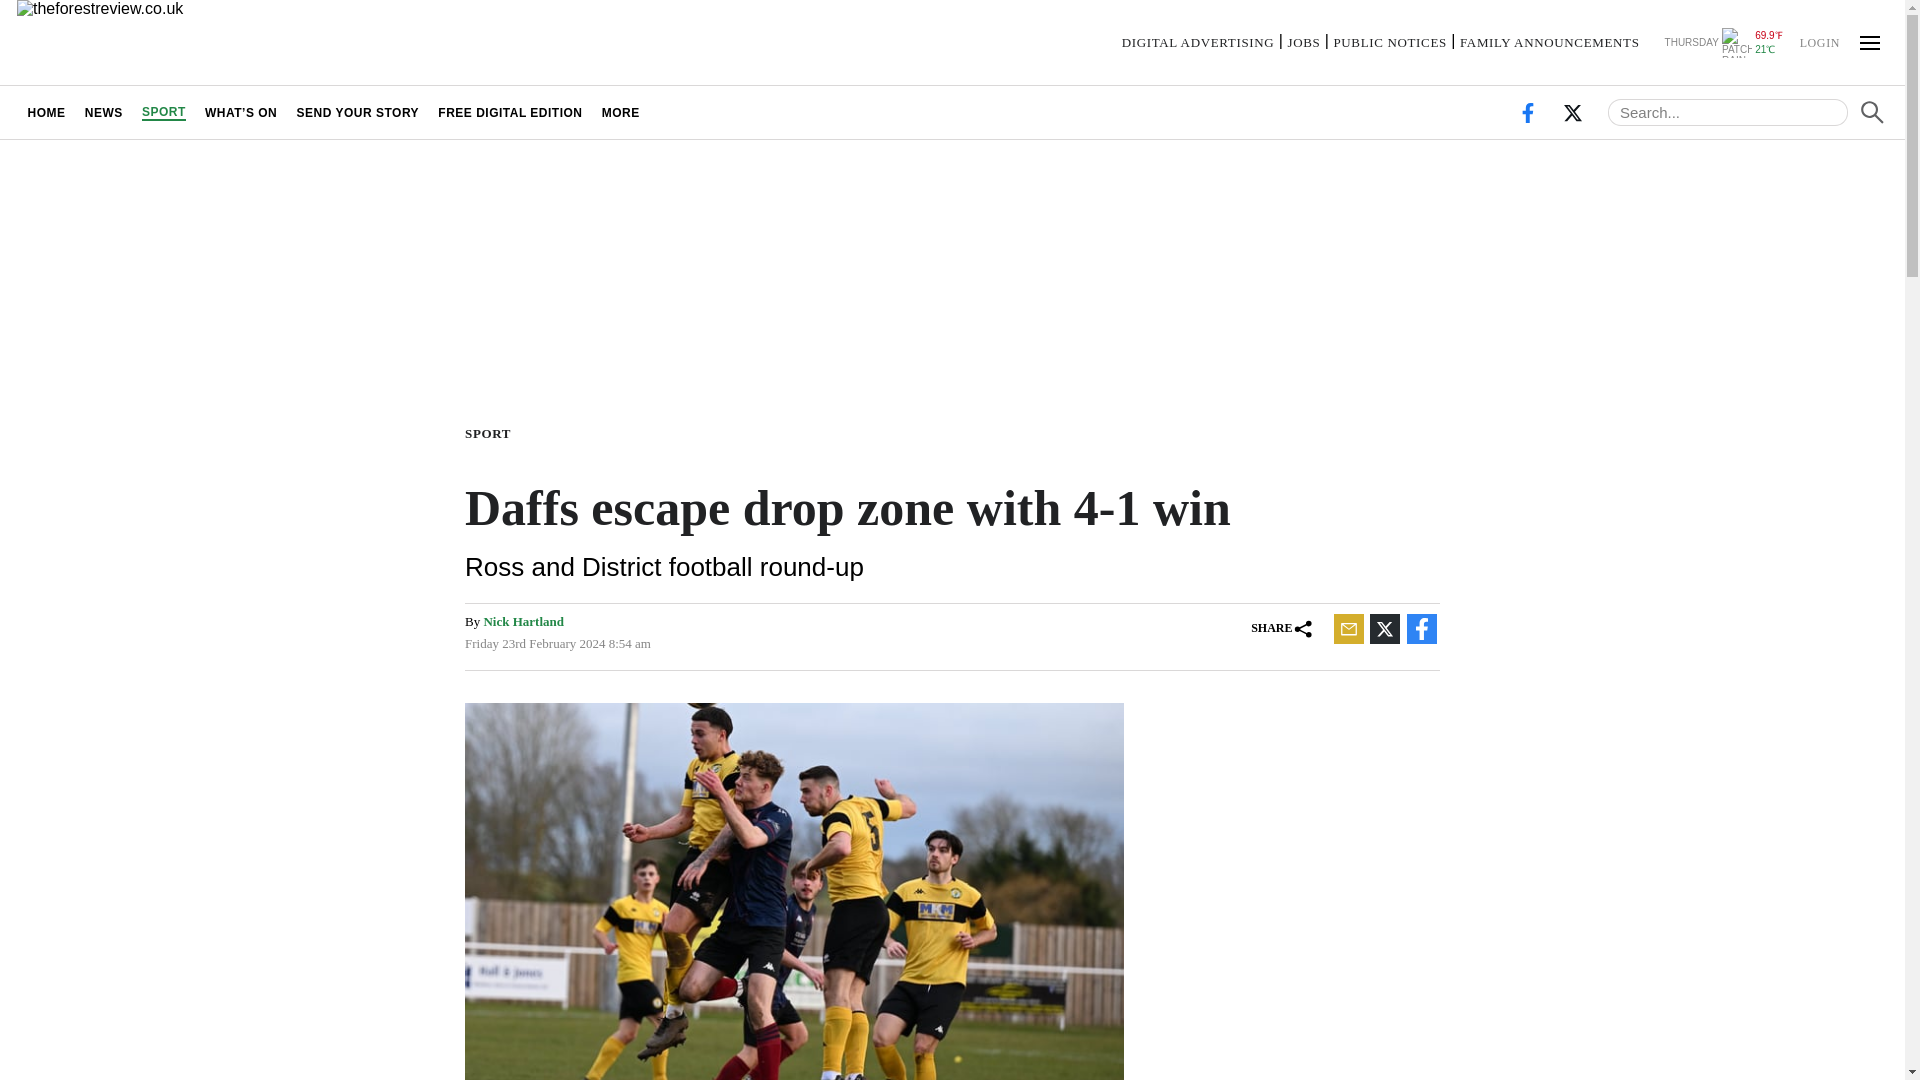  I want to click on HOME, so click(46, 112).